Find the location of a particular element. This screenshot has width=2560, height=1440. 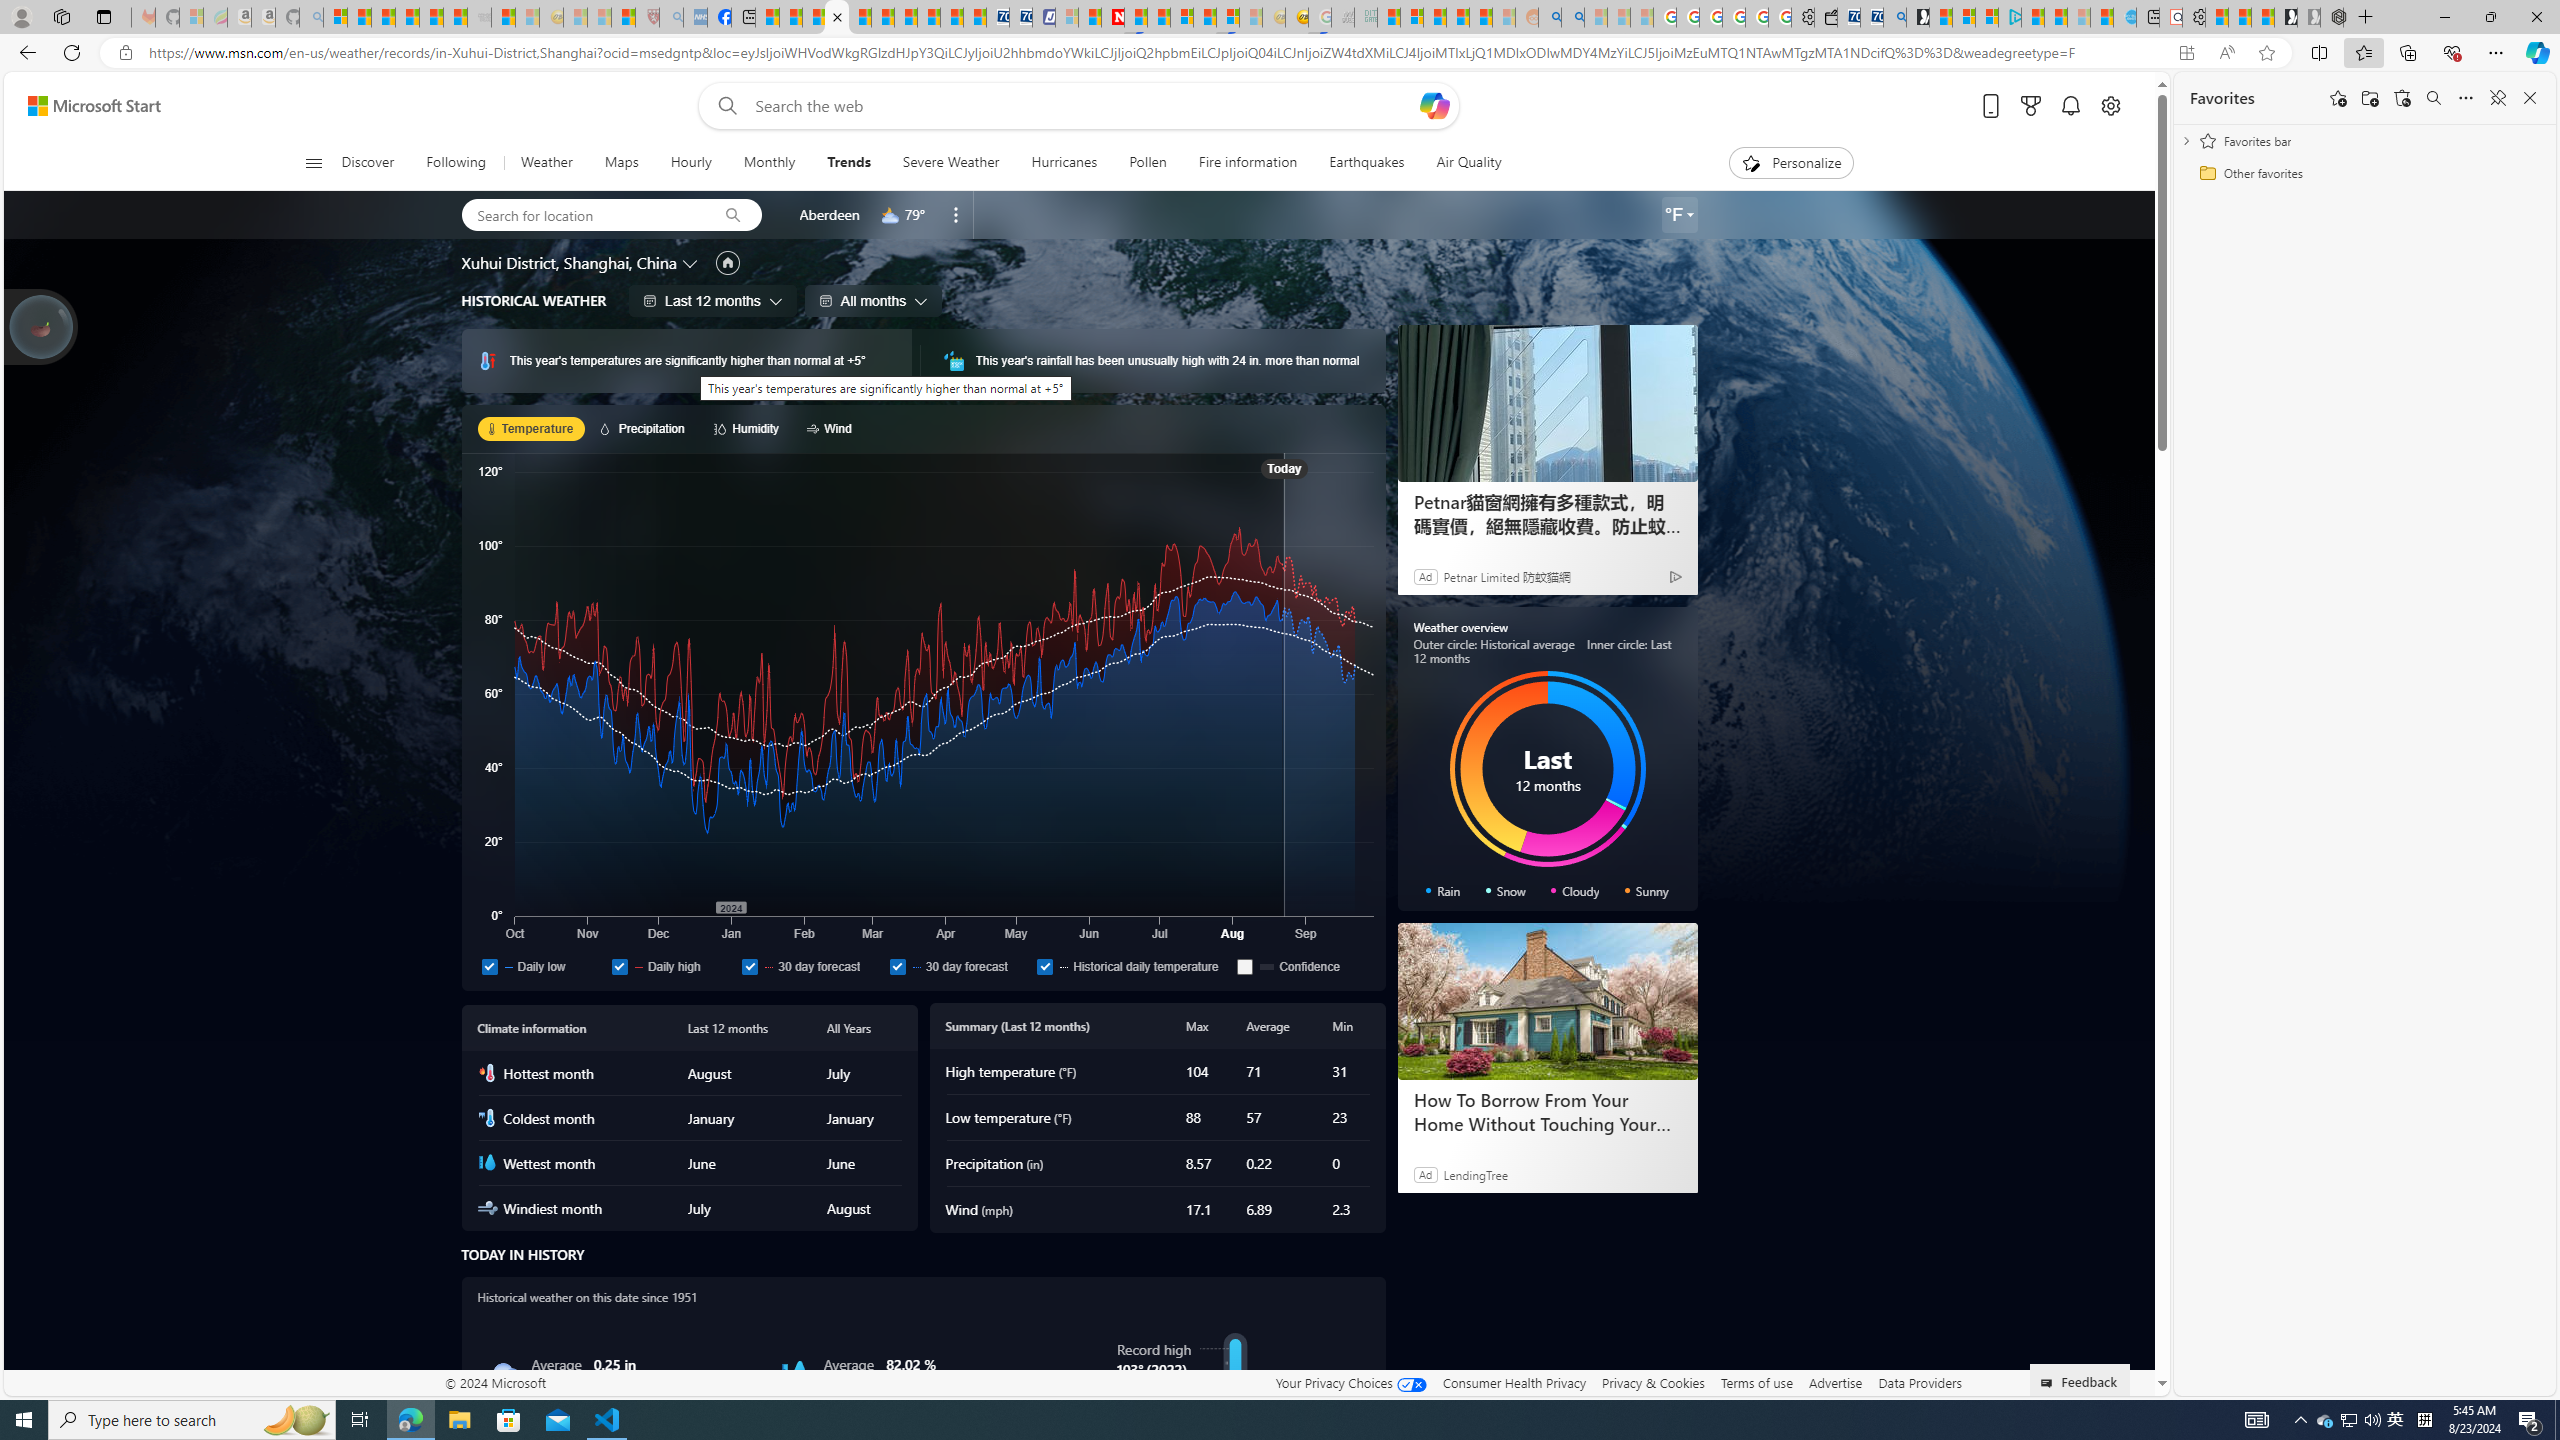

Daily high is located at coordinates (619, 966).